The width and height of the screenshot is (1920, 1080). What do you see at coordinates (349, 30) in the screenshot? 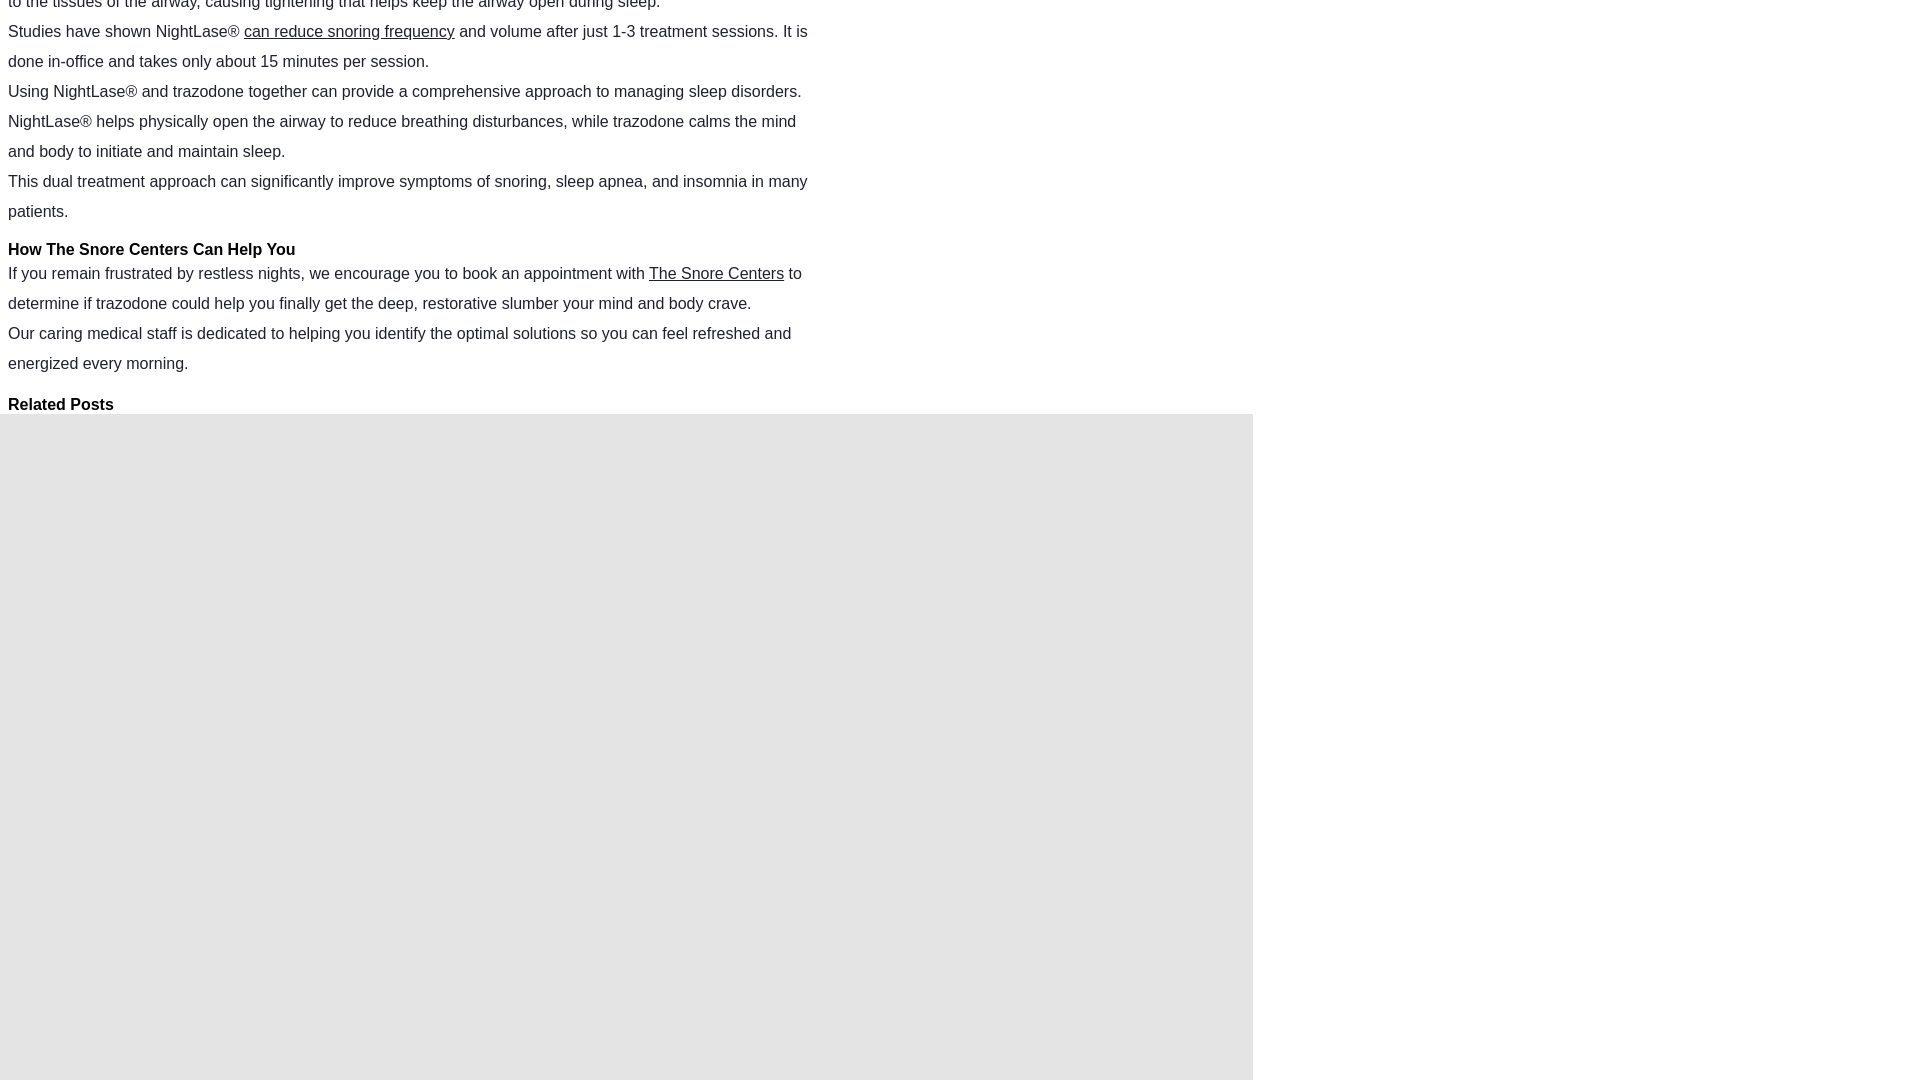
I see `can reduce snoring frequency` at bounding box center [349, 30].